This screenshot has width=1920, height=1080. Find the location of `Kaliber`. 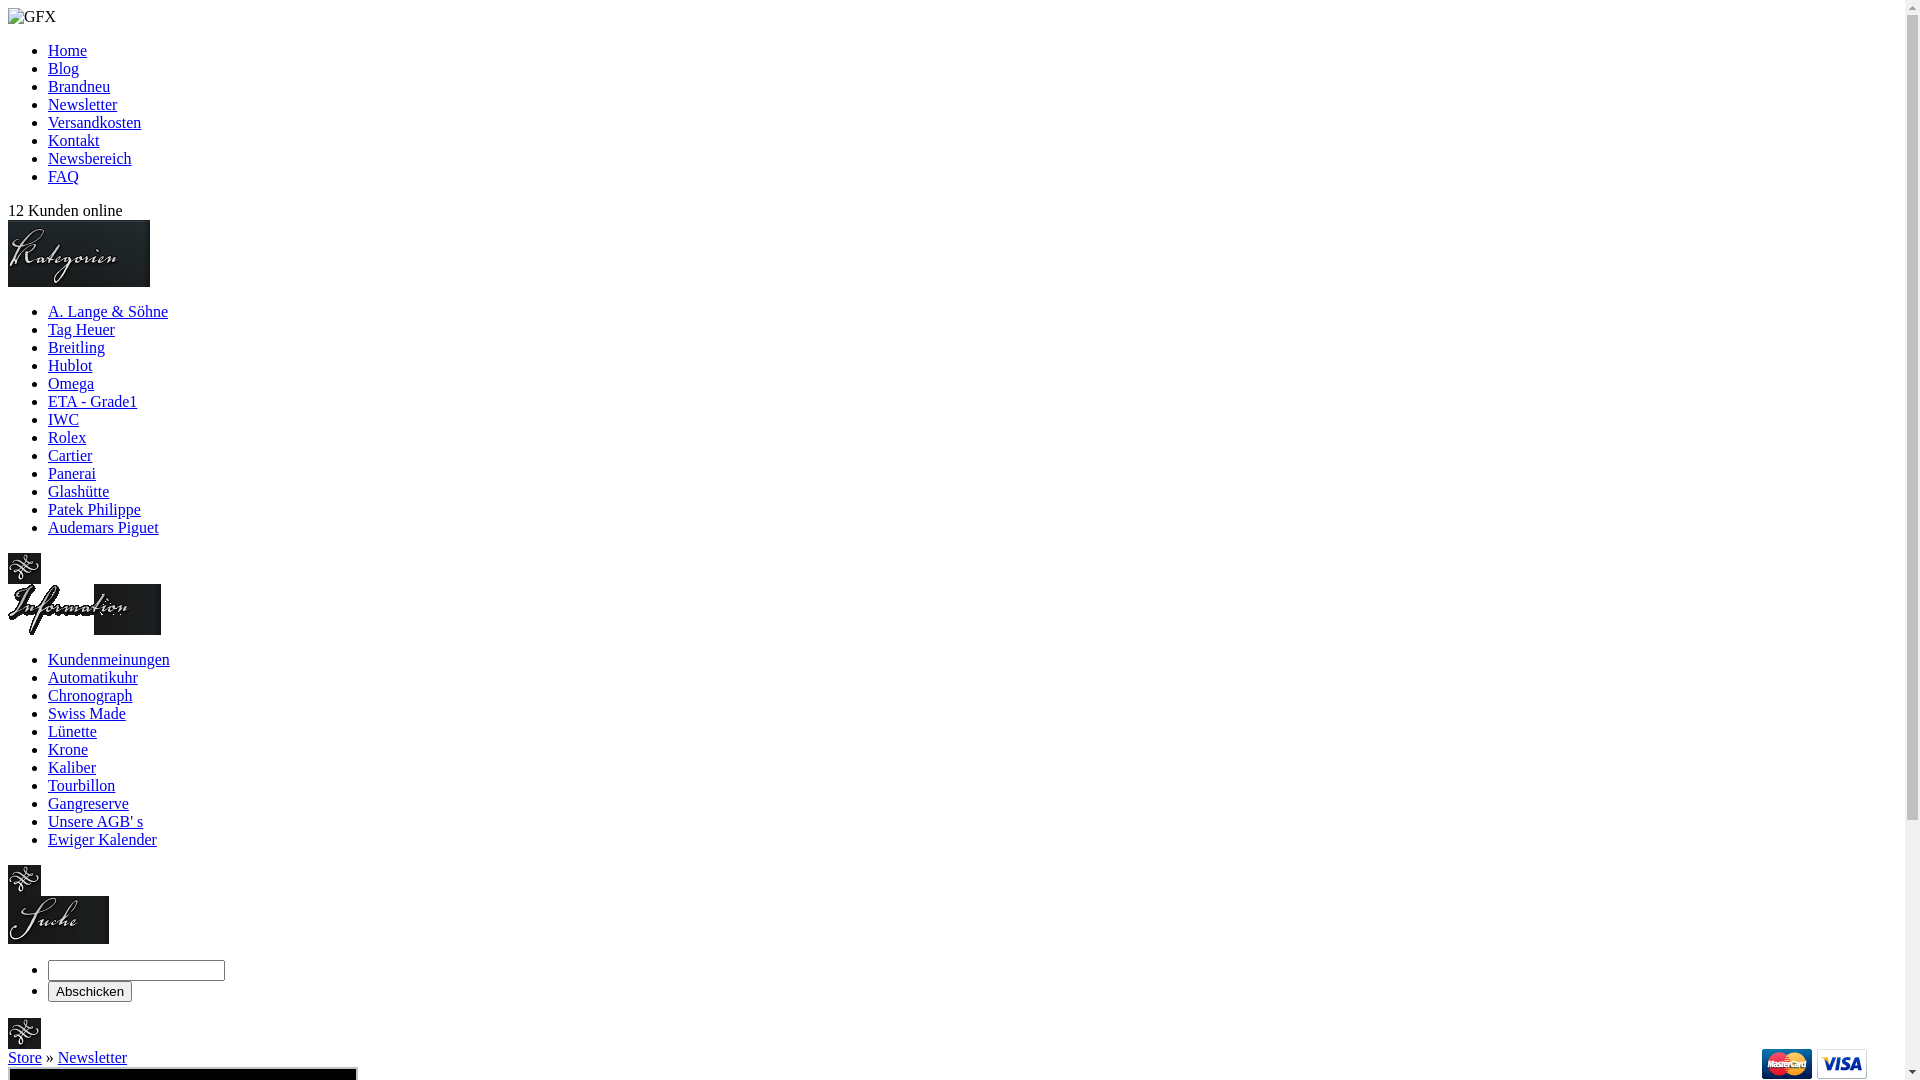

Kaliber is located at coordinates (72, 767).